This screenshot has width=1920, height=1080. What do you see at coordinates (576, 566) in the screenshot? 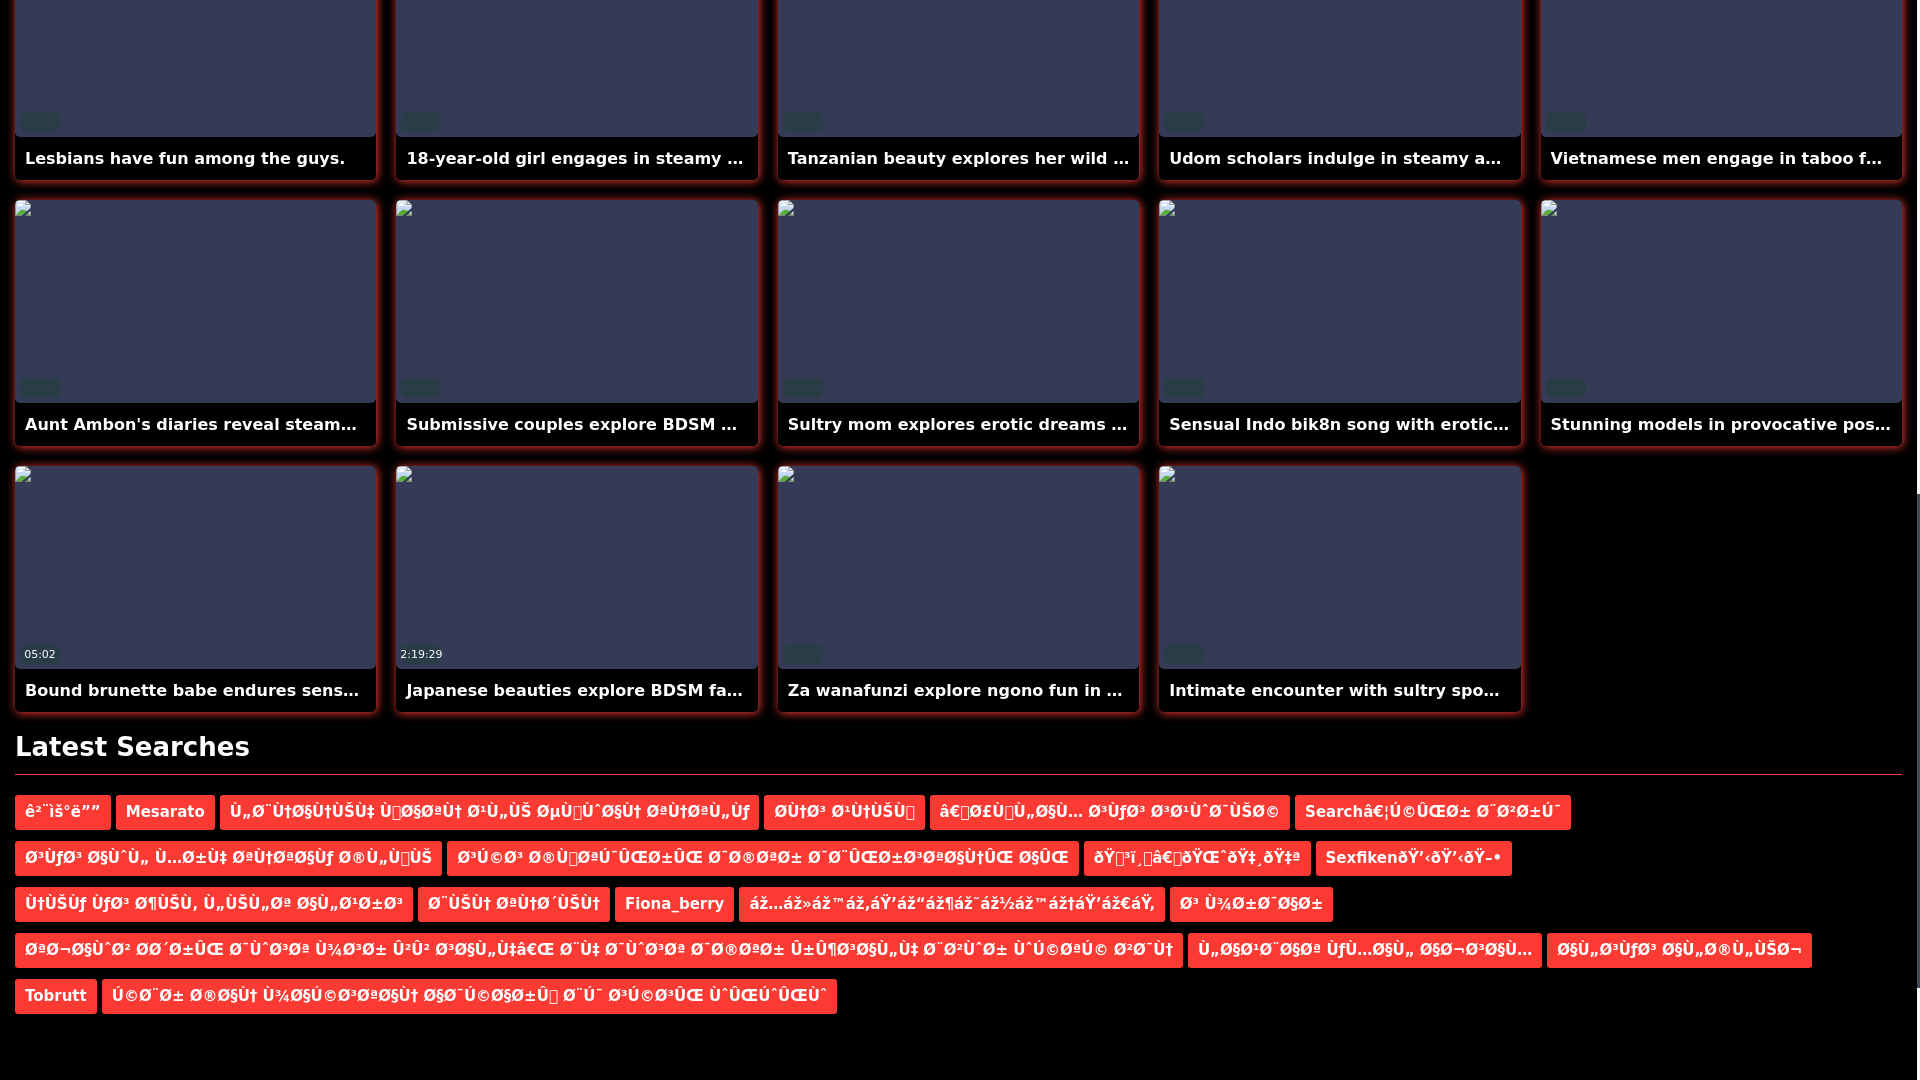
I see `2:19:29` at bounding box center [576, 566].